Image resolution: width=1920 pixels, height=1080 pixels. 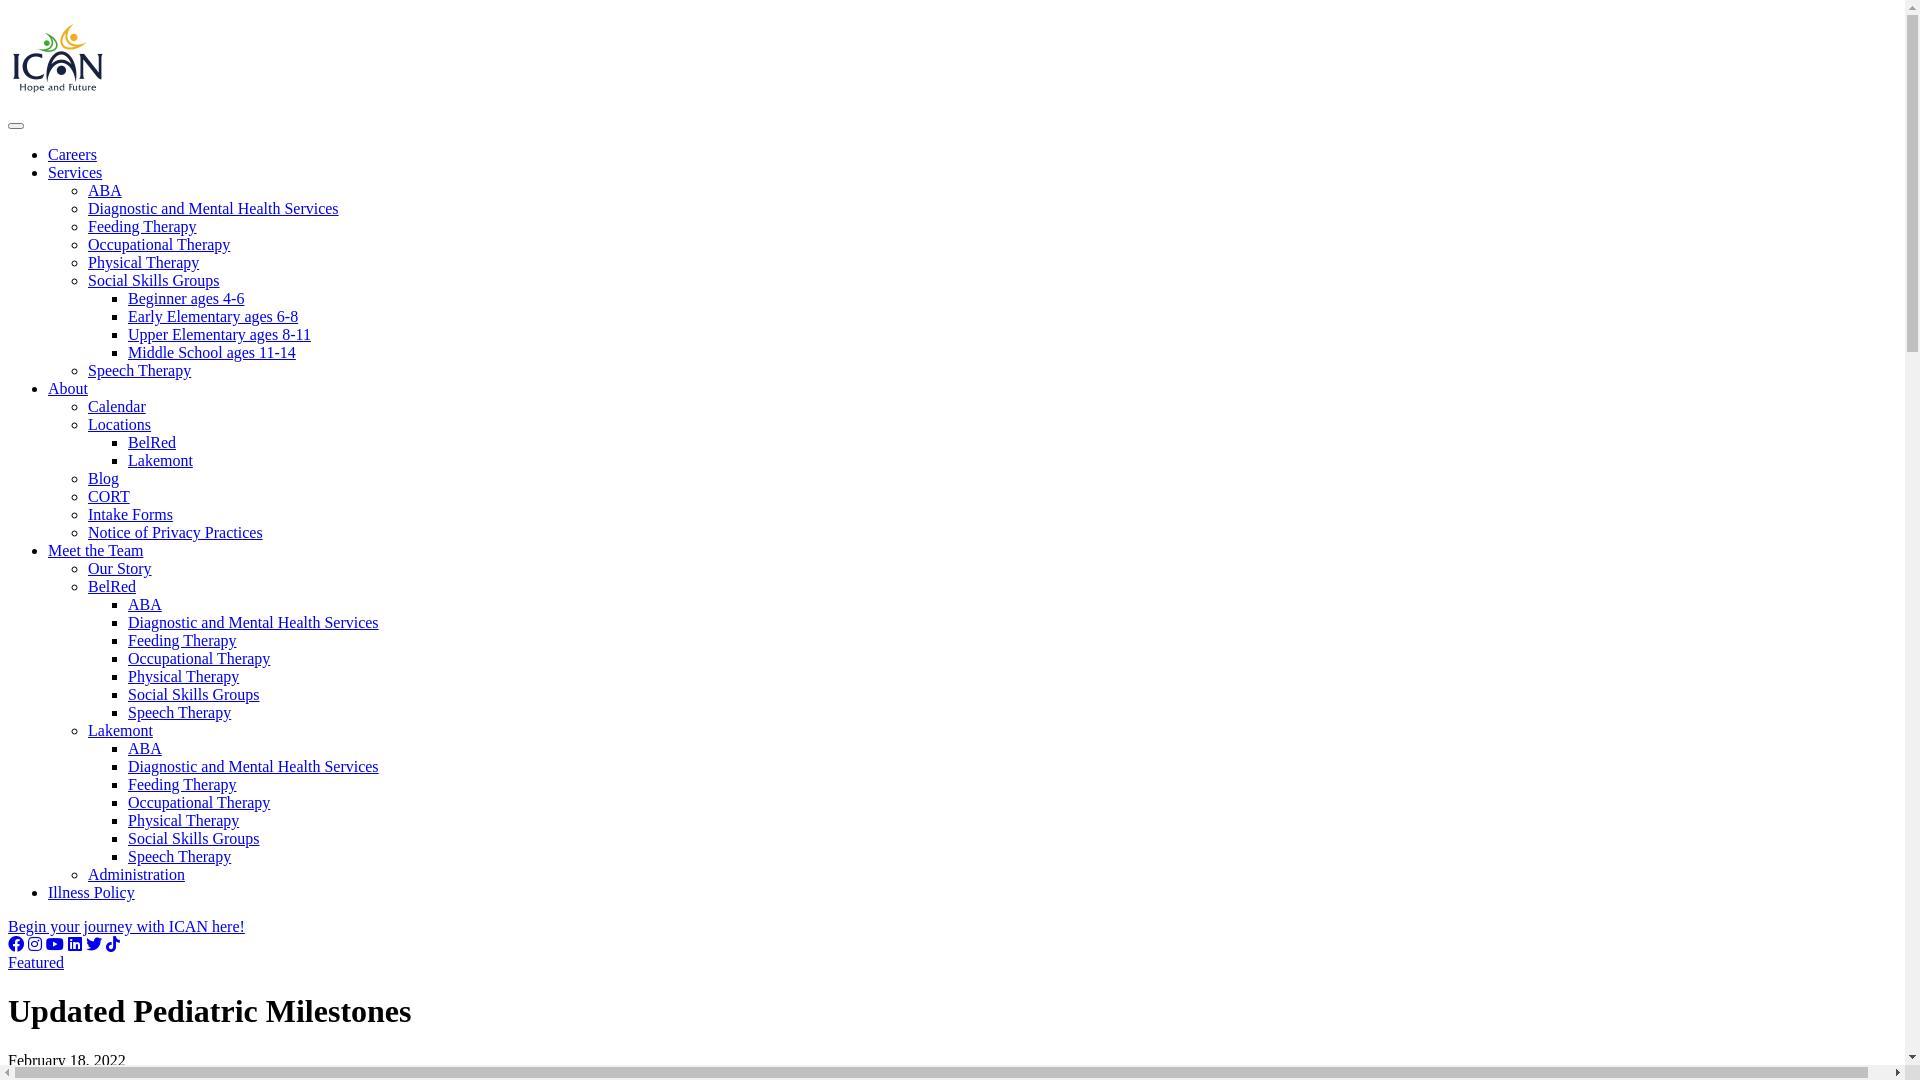 I want to click on Lakemont, so click(x=120, y=730).